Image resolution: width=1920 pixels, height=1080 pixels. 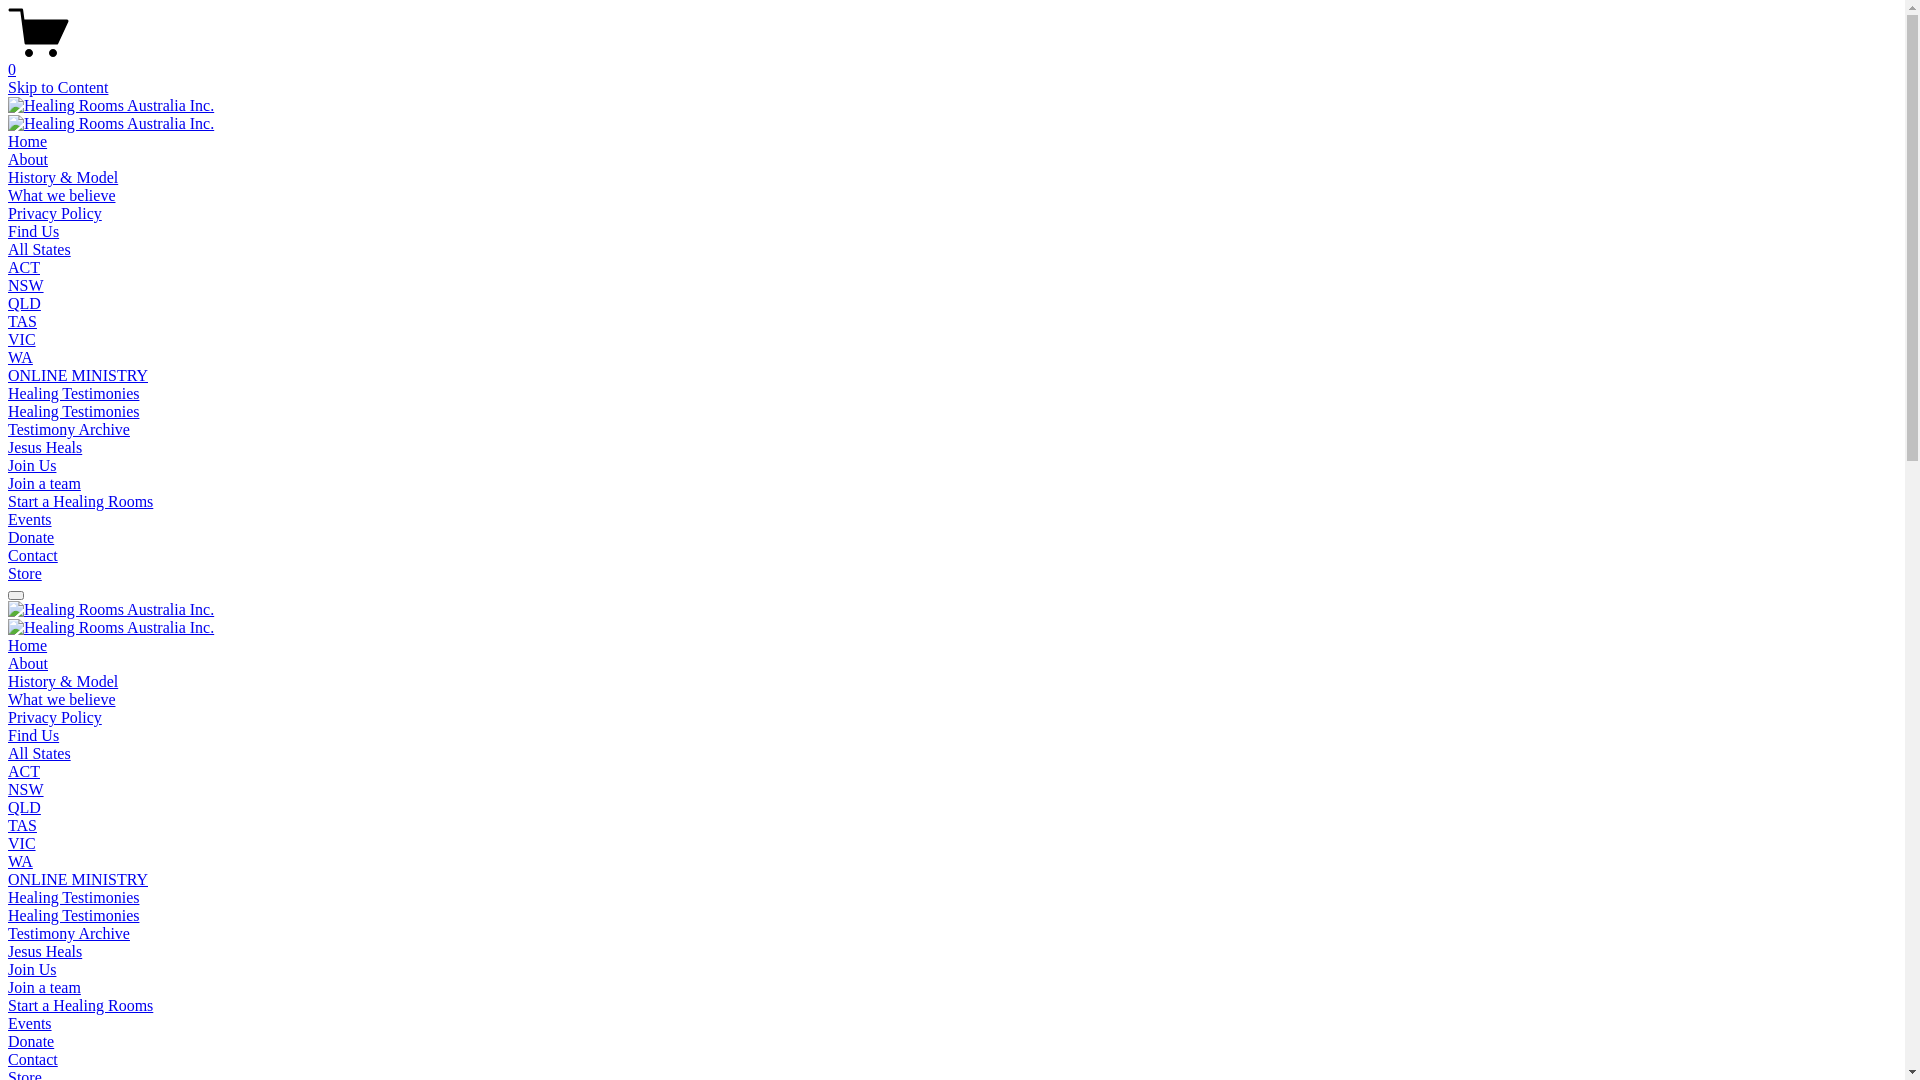 I want to click on NSW, so click(x=26, y=286).